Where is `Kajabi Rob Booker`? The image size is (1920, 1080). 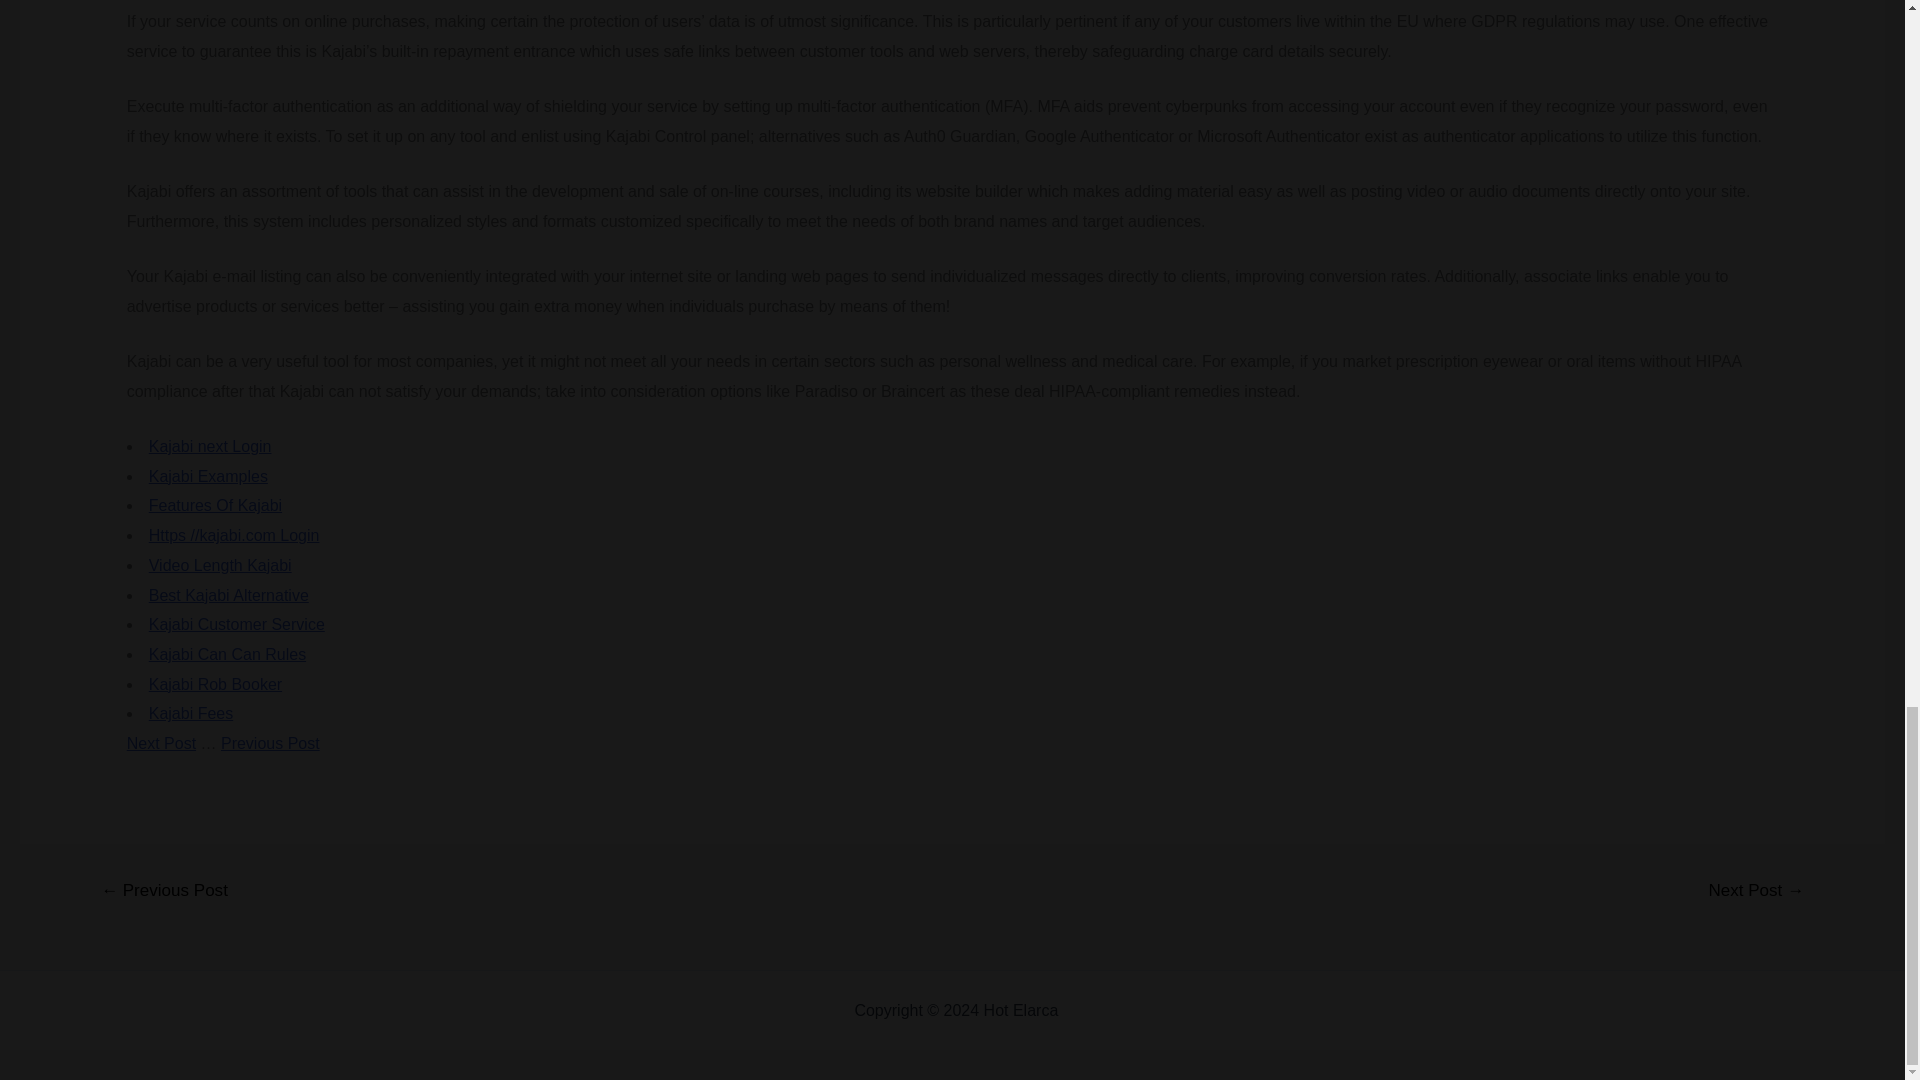 Kajabi Rob Booker is located at coordinates (216, 684).